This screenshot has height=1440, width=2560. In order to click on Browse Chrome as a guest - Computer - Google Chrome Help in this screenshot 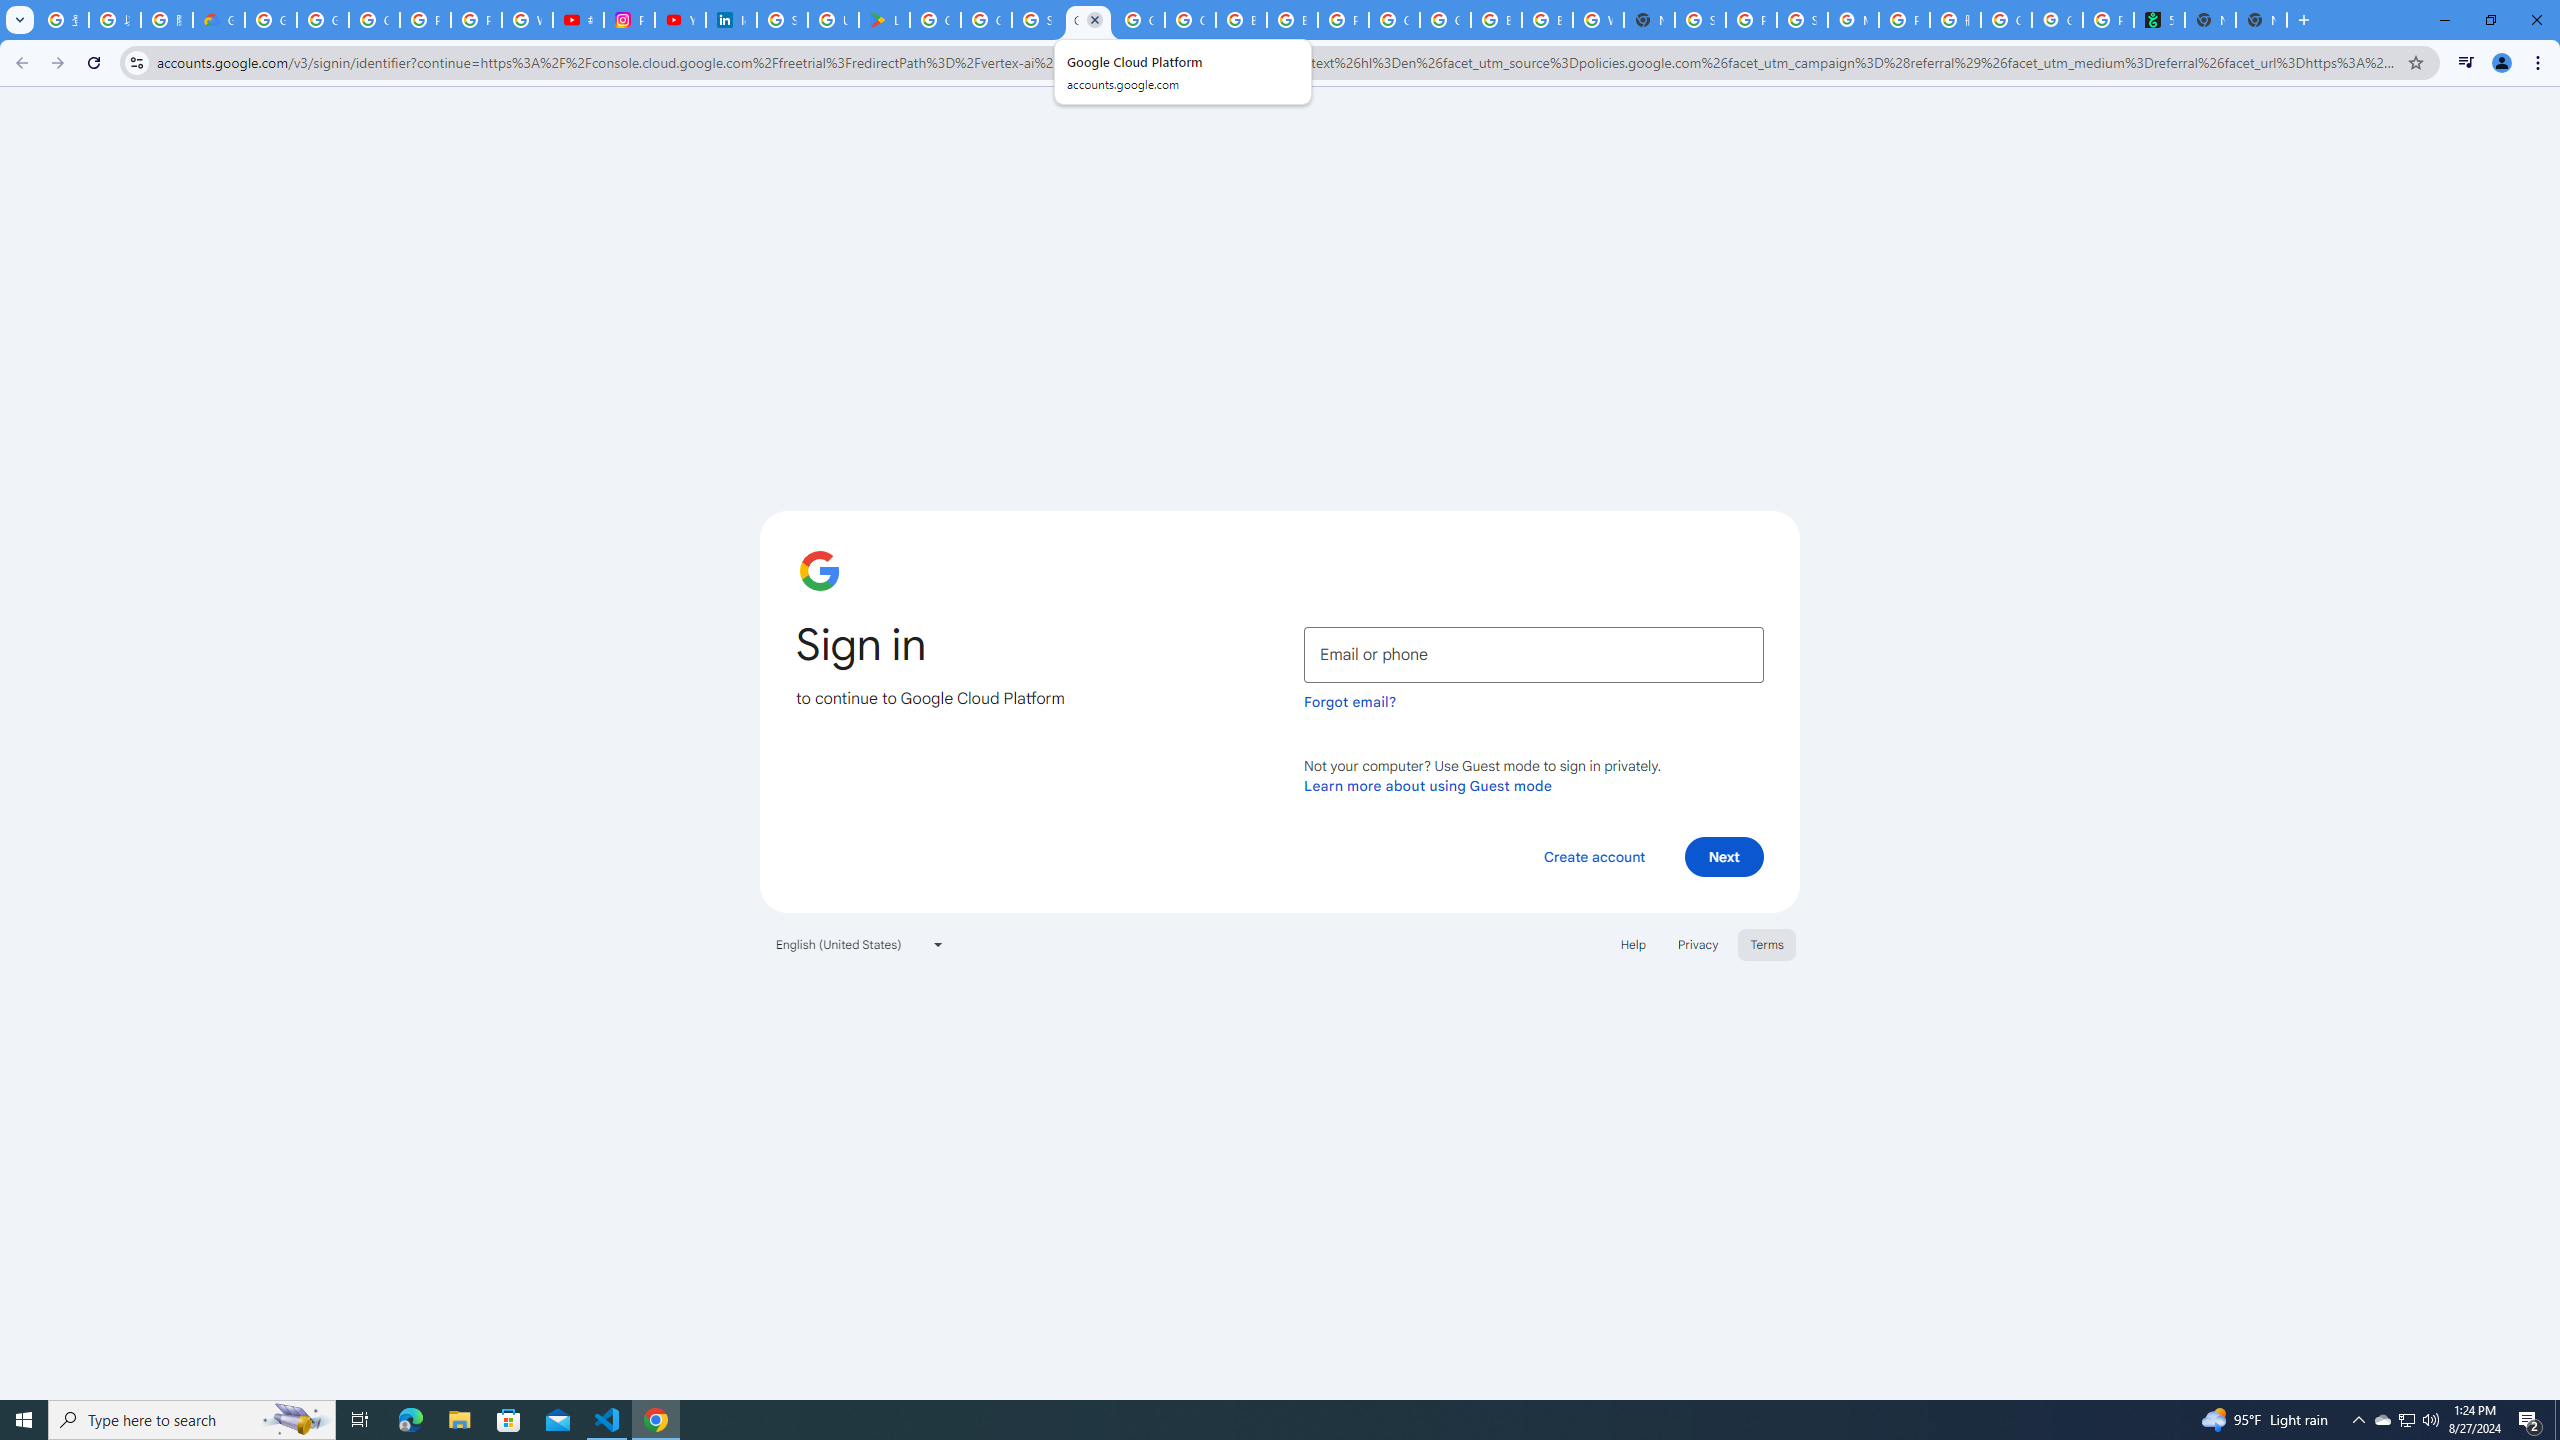, I will do `click(1496, 20)`.